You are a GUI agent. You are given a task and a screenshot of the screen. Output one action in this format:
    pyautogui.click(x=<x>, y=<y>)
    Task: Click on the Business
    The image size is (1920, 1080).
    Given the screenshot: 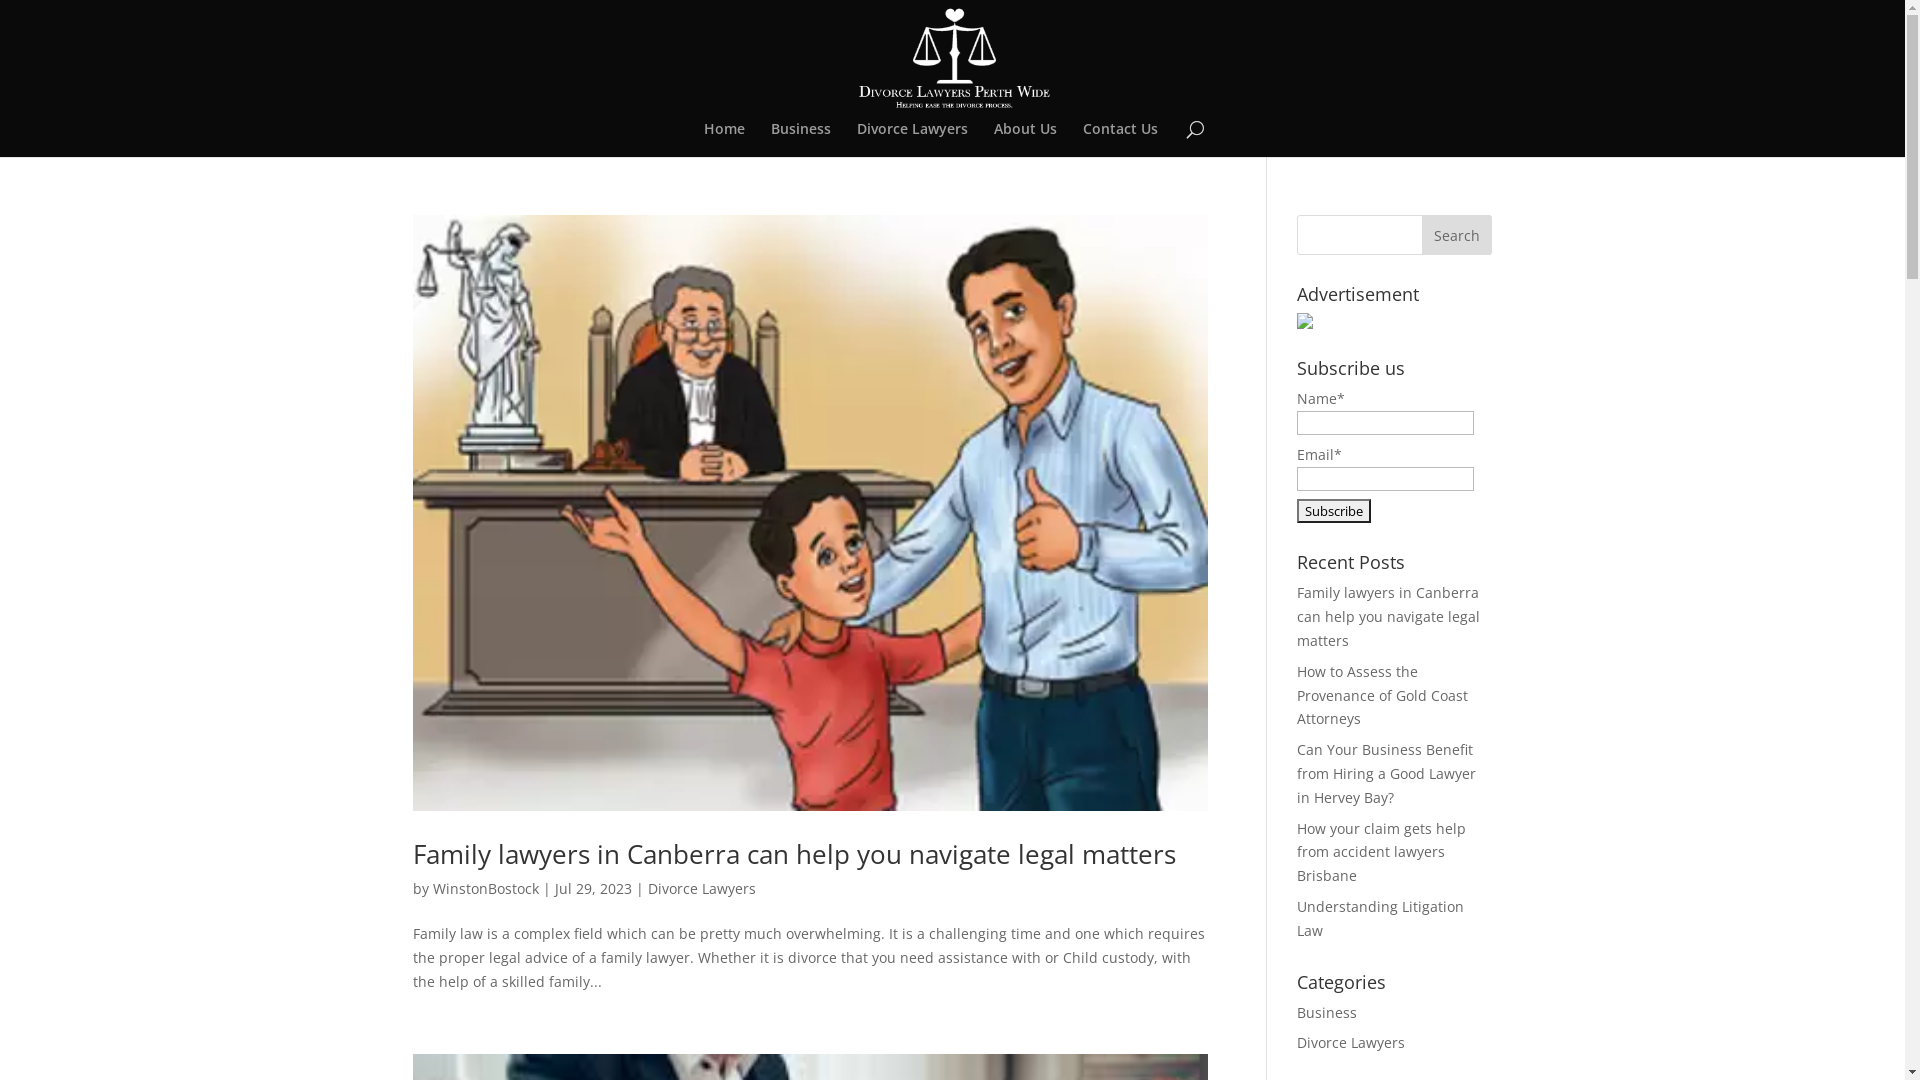 What is the action you would take?
    pyautogui.click(x=800, y=140)
    